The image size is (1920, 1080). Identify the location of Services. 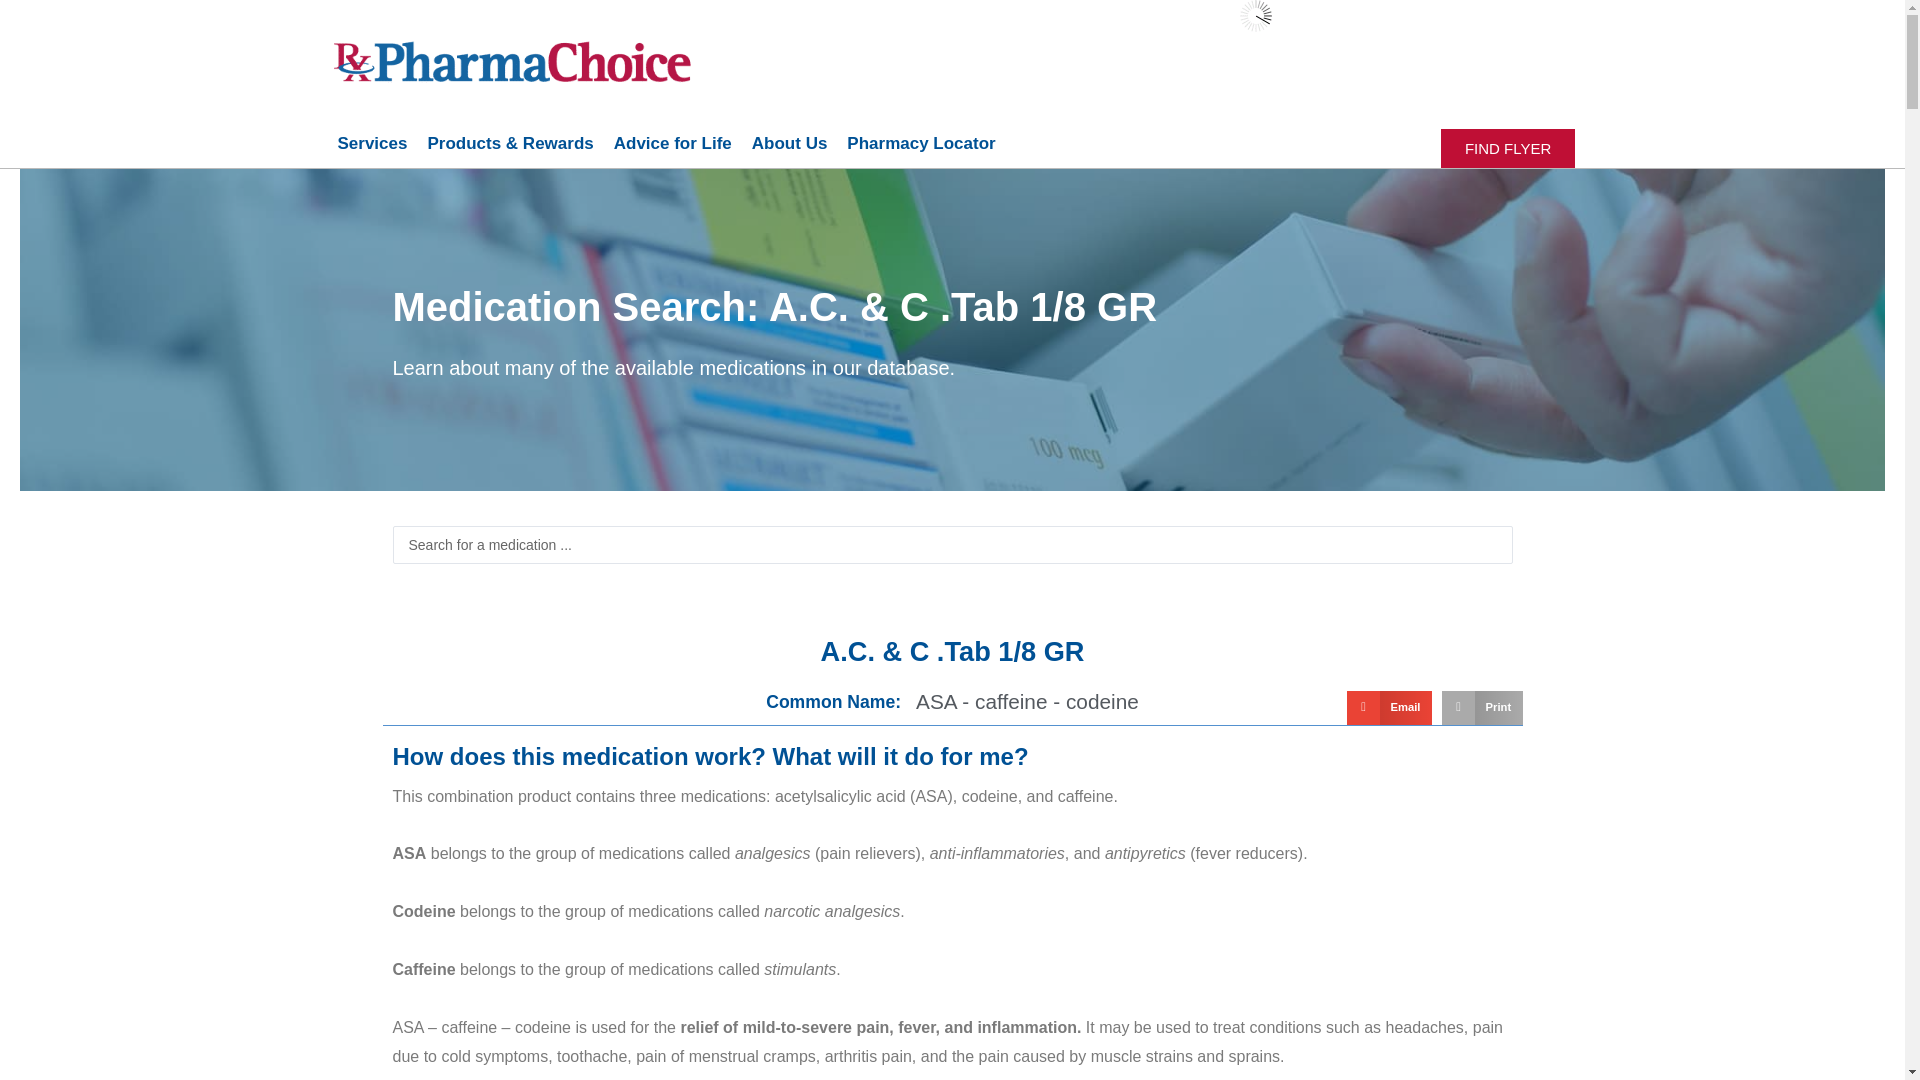
(373, 144).